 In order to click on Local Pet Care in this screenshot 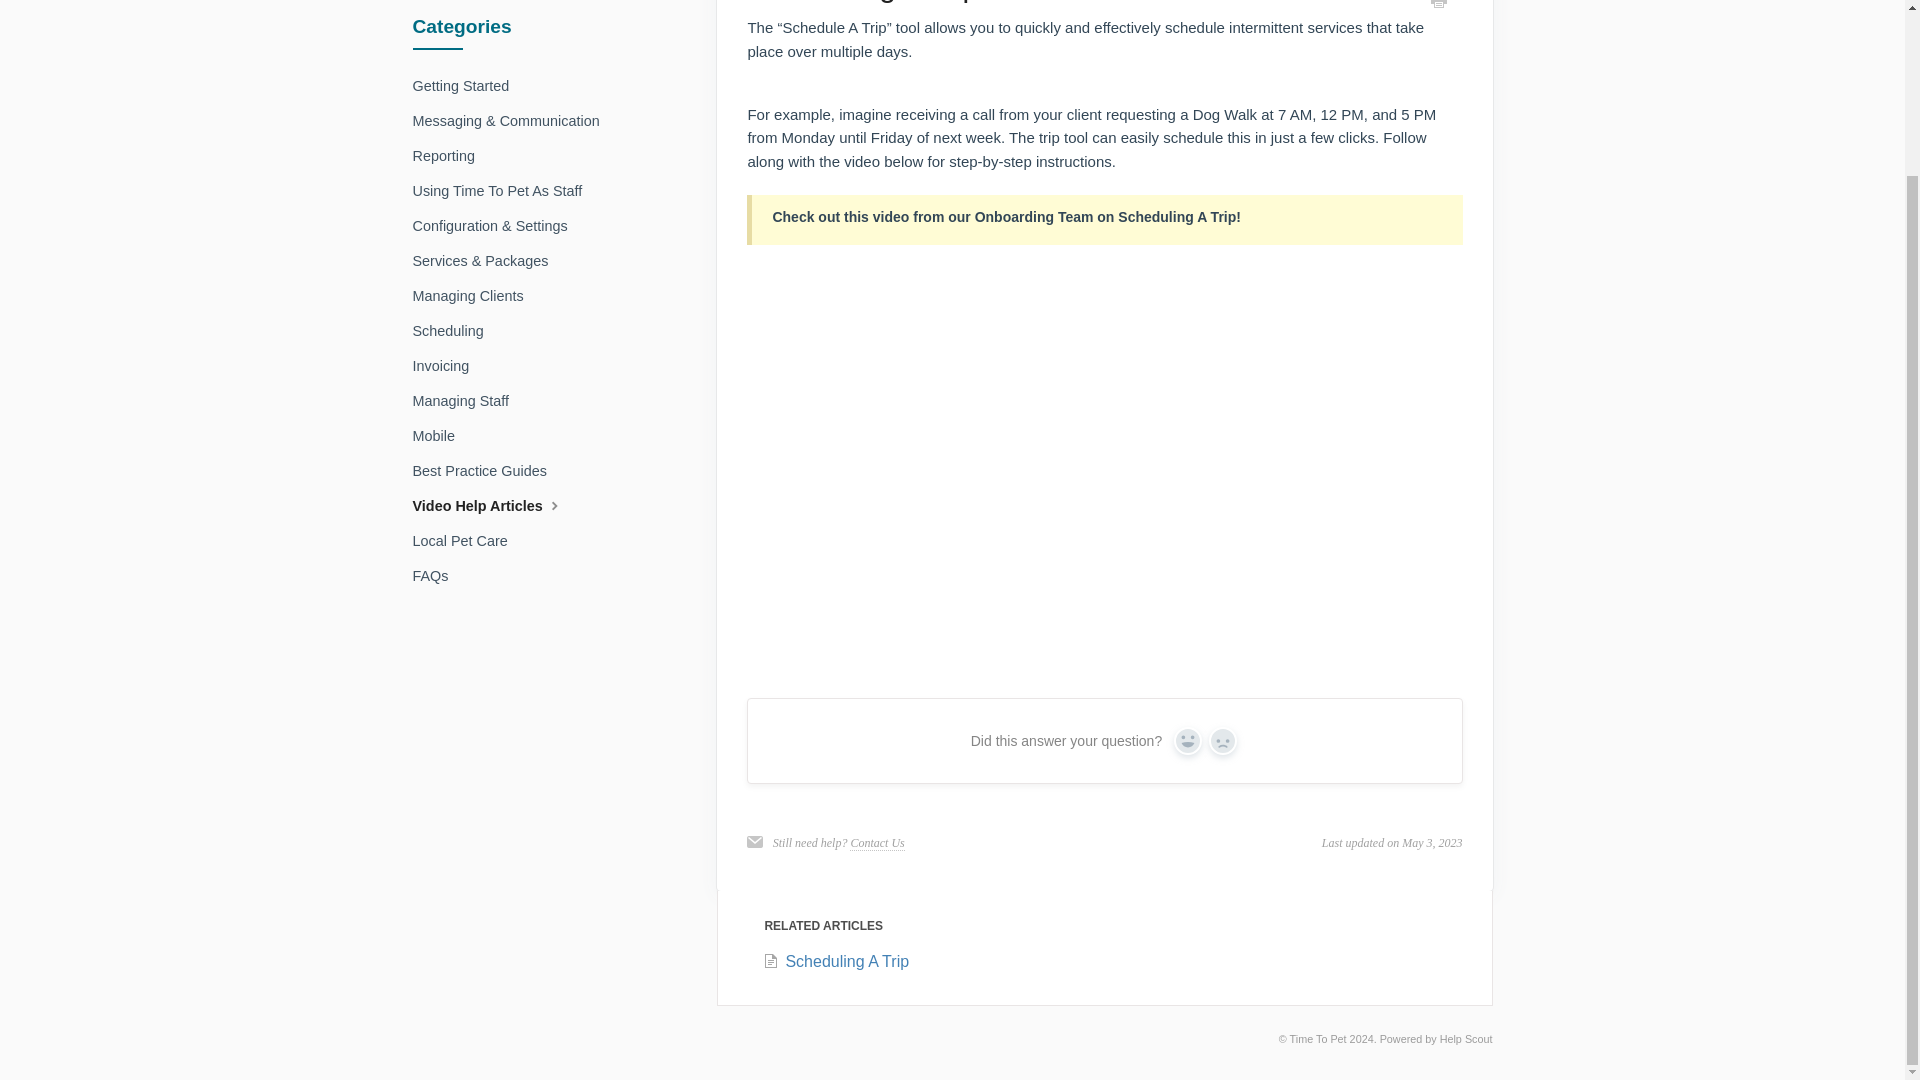, I will do `click(467, 540)`.